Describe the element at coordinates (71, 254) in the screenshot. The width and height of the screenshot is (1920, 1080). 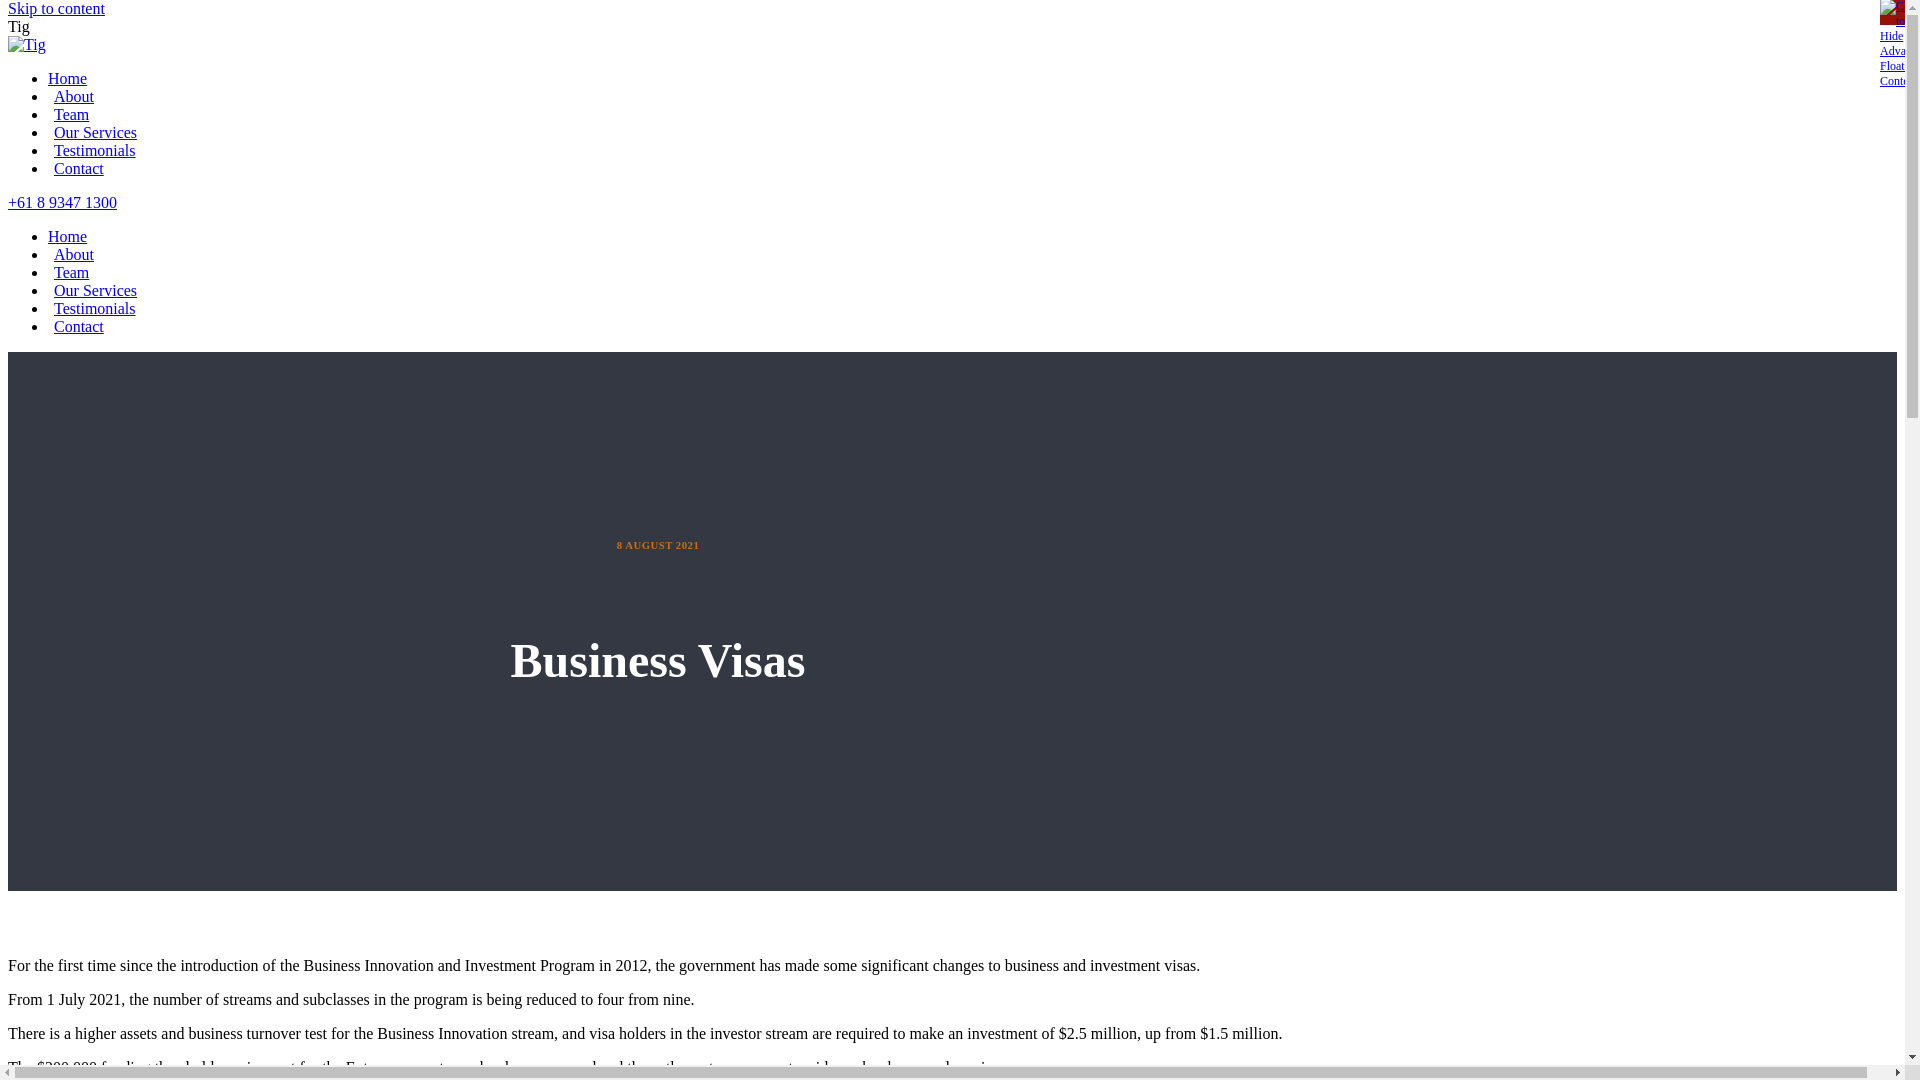
I see `About` at that location.